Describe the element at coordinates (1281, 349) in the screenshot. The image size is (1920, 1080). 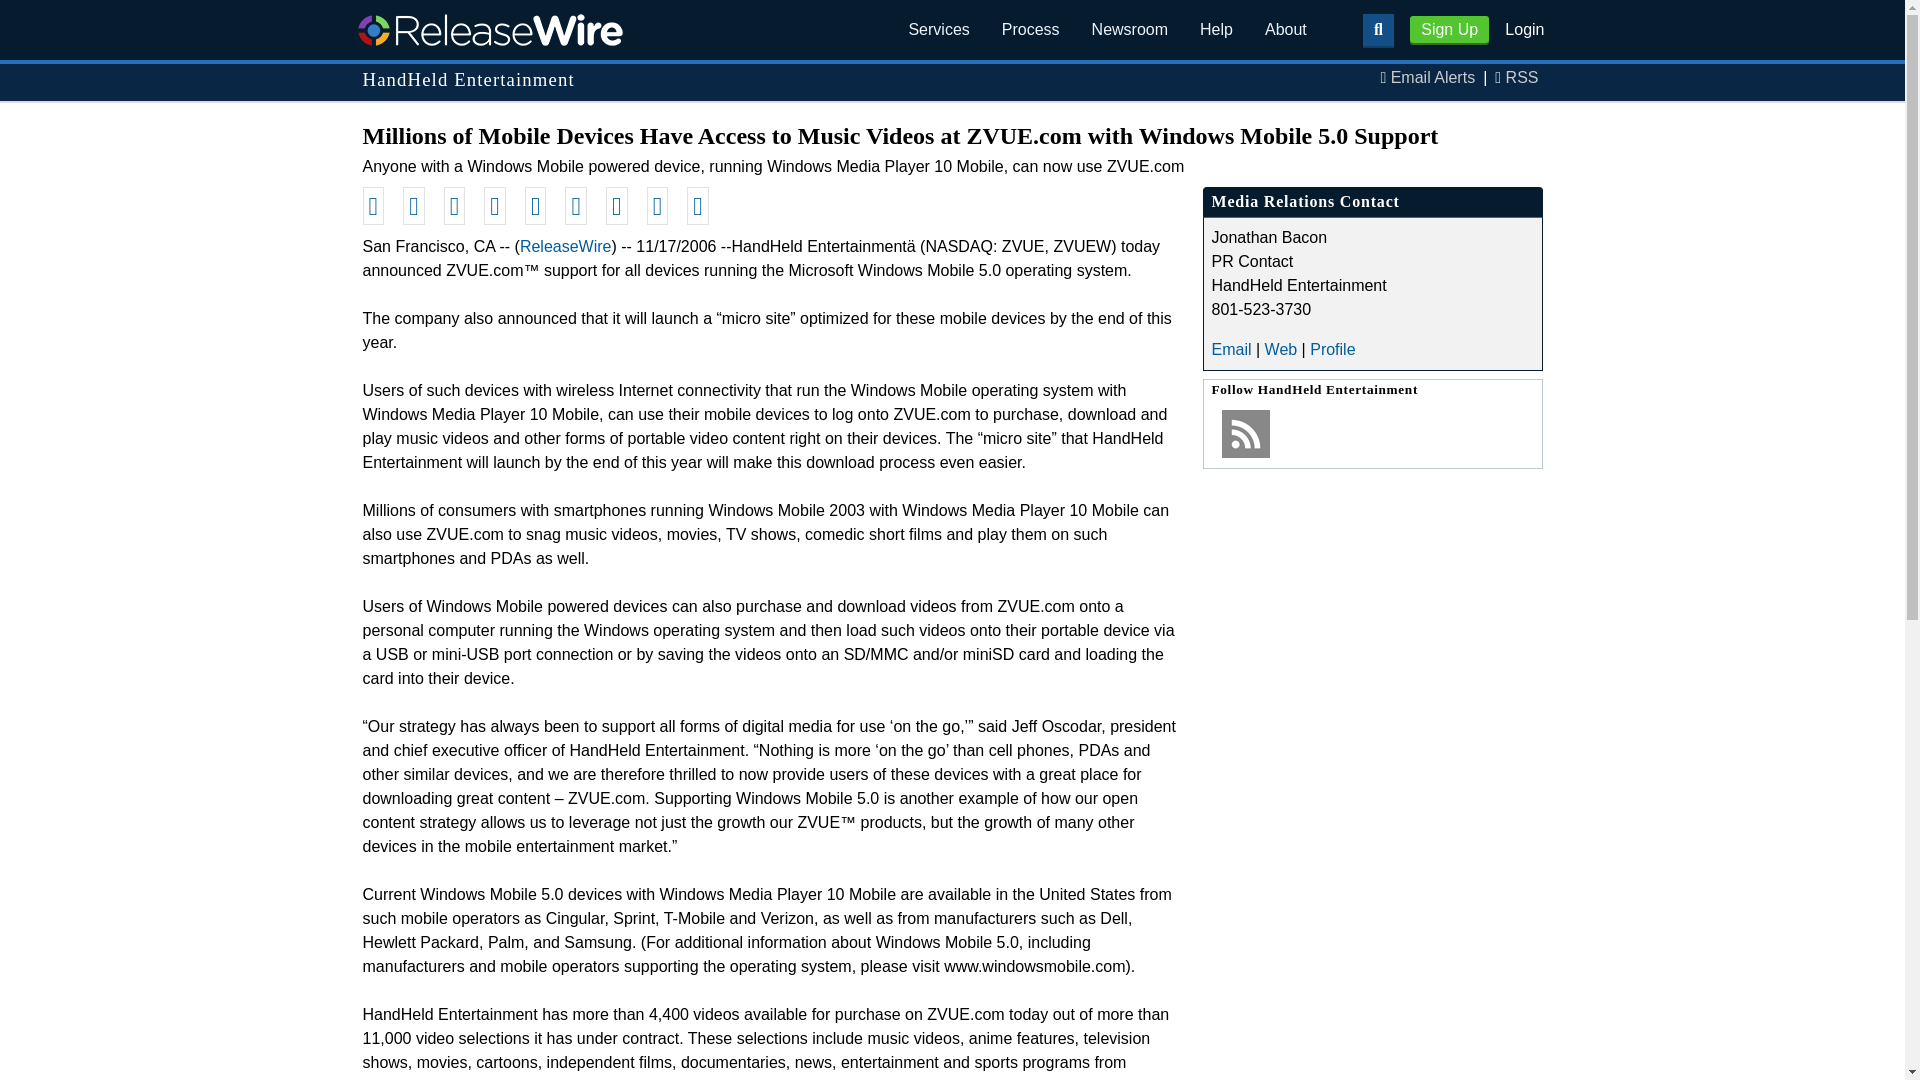
I see `Web` at that location.